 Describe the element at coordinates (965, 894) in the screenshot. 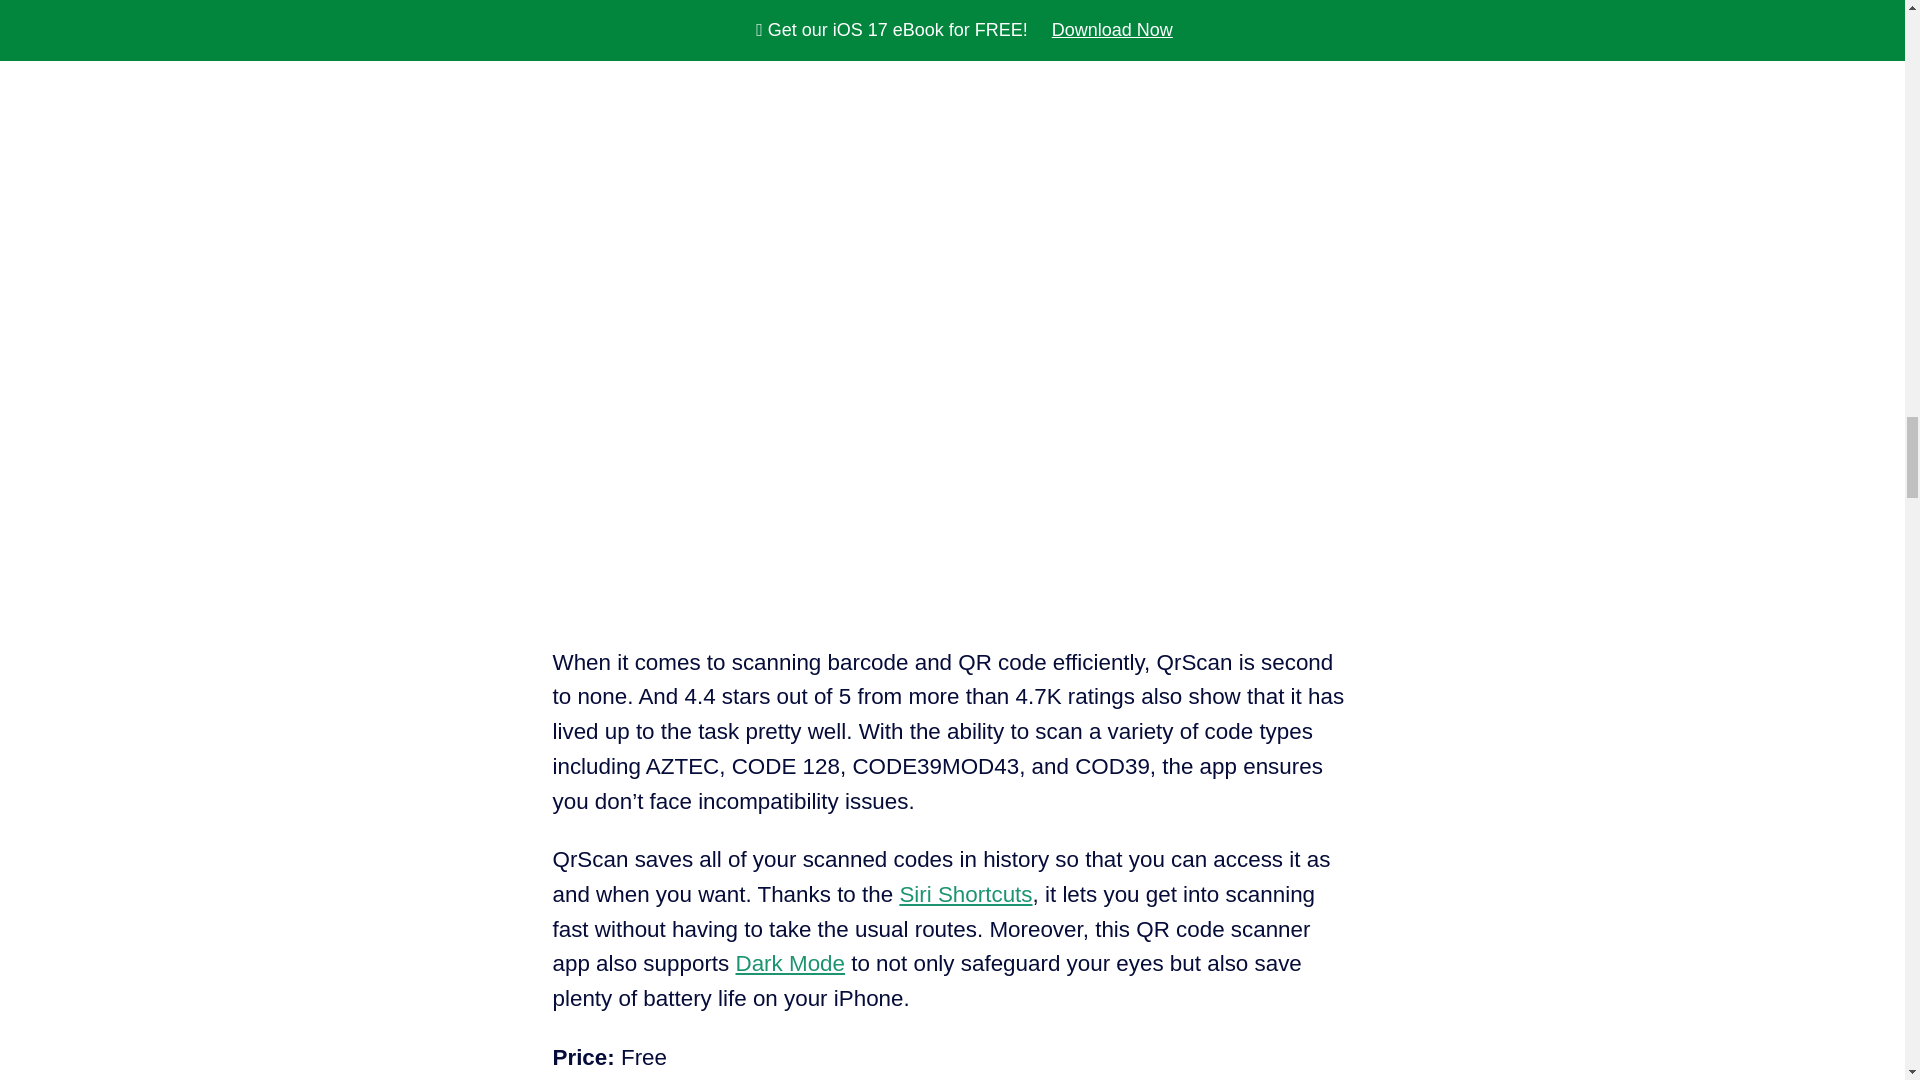

I see `Siri Shortcuts` at that location.